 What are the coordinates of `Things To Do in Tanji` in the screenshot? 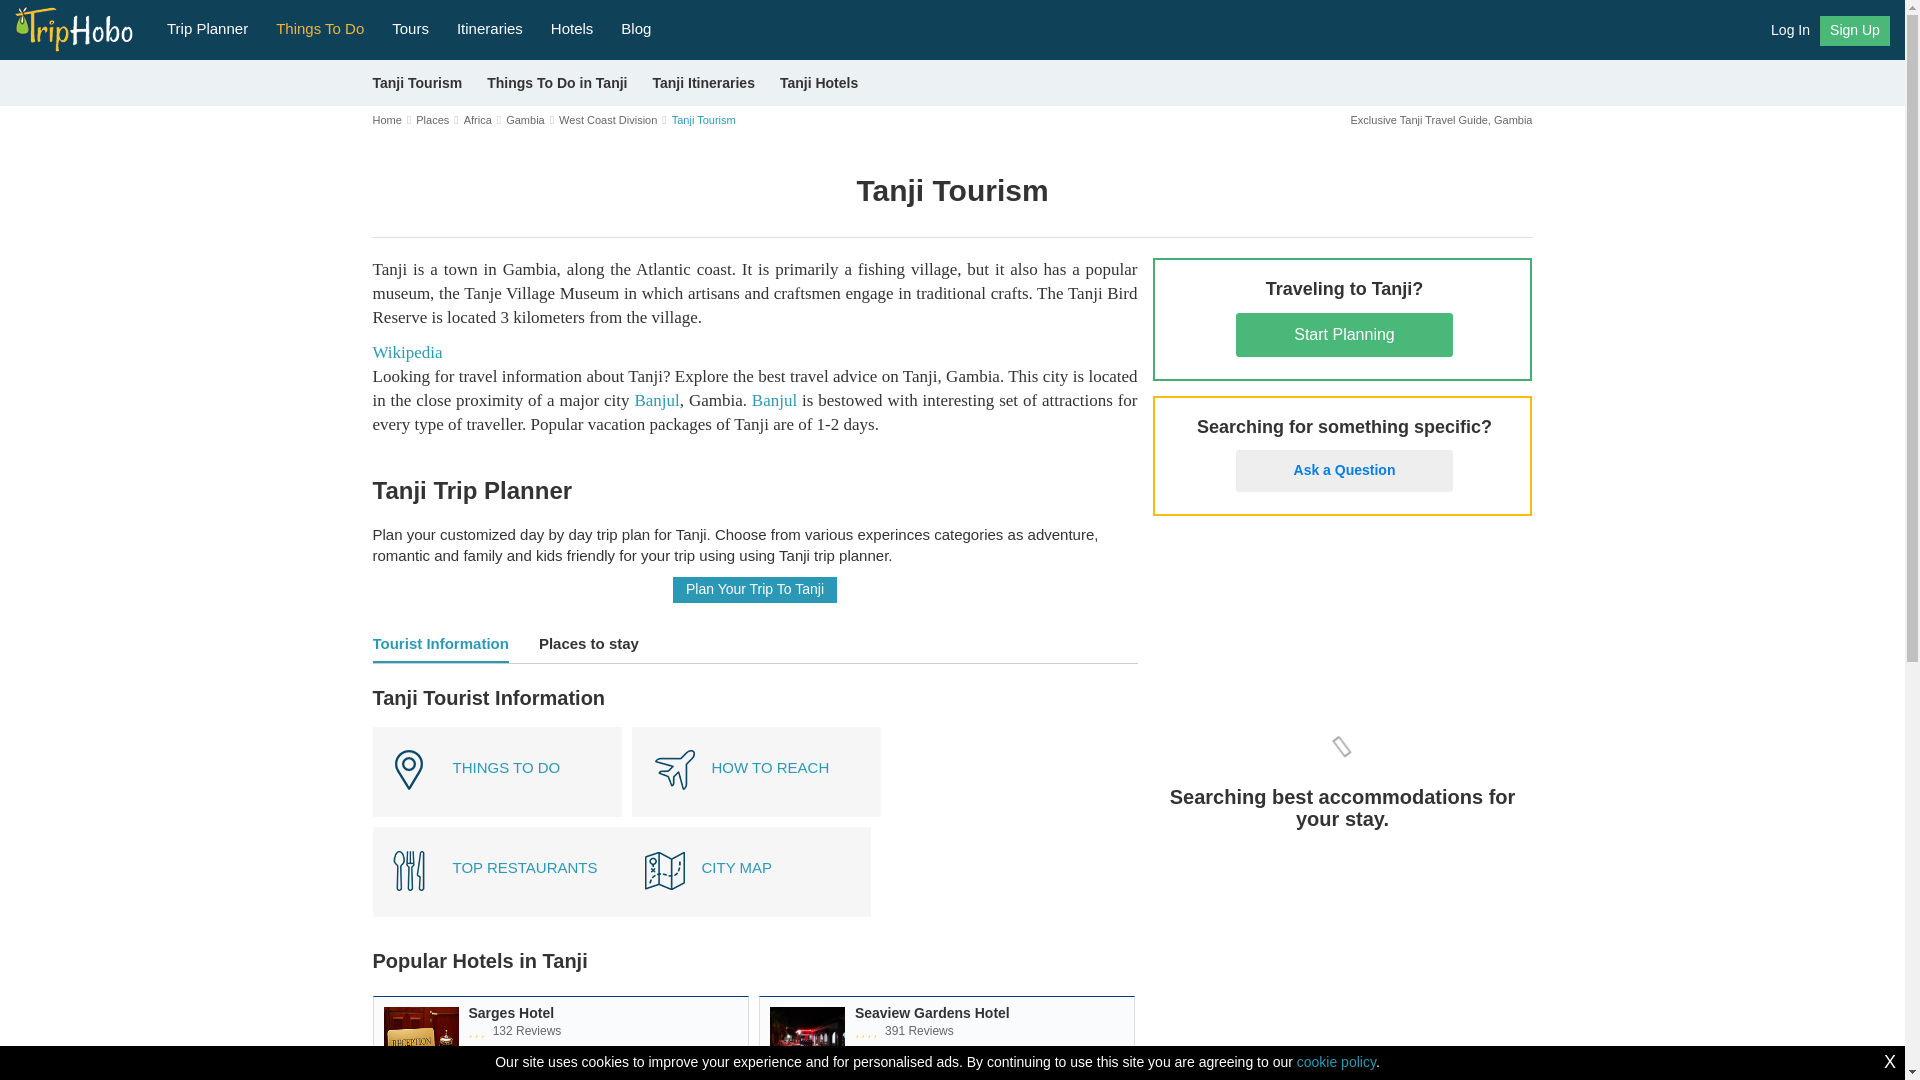 It's located at (557, 82).